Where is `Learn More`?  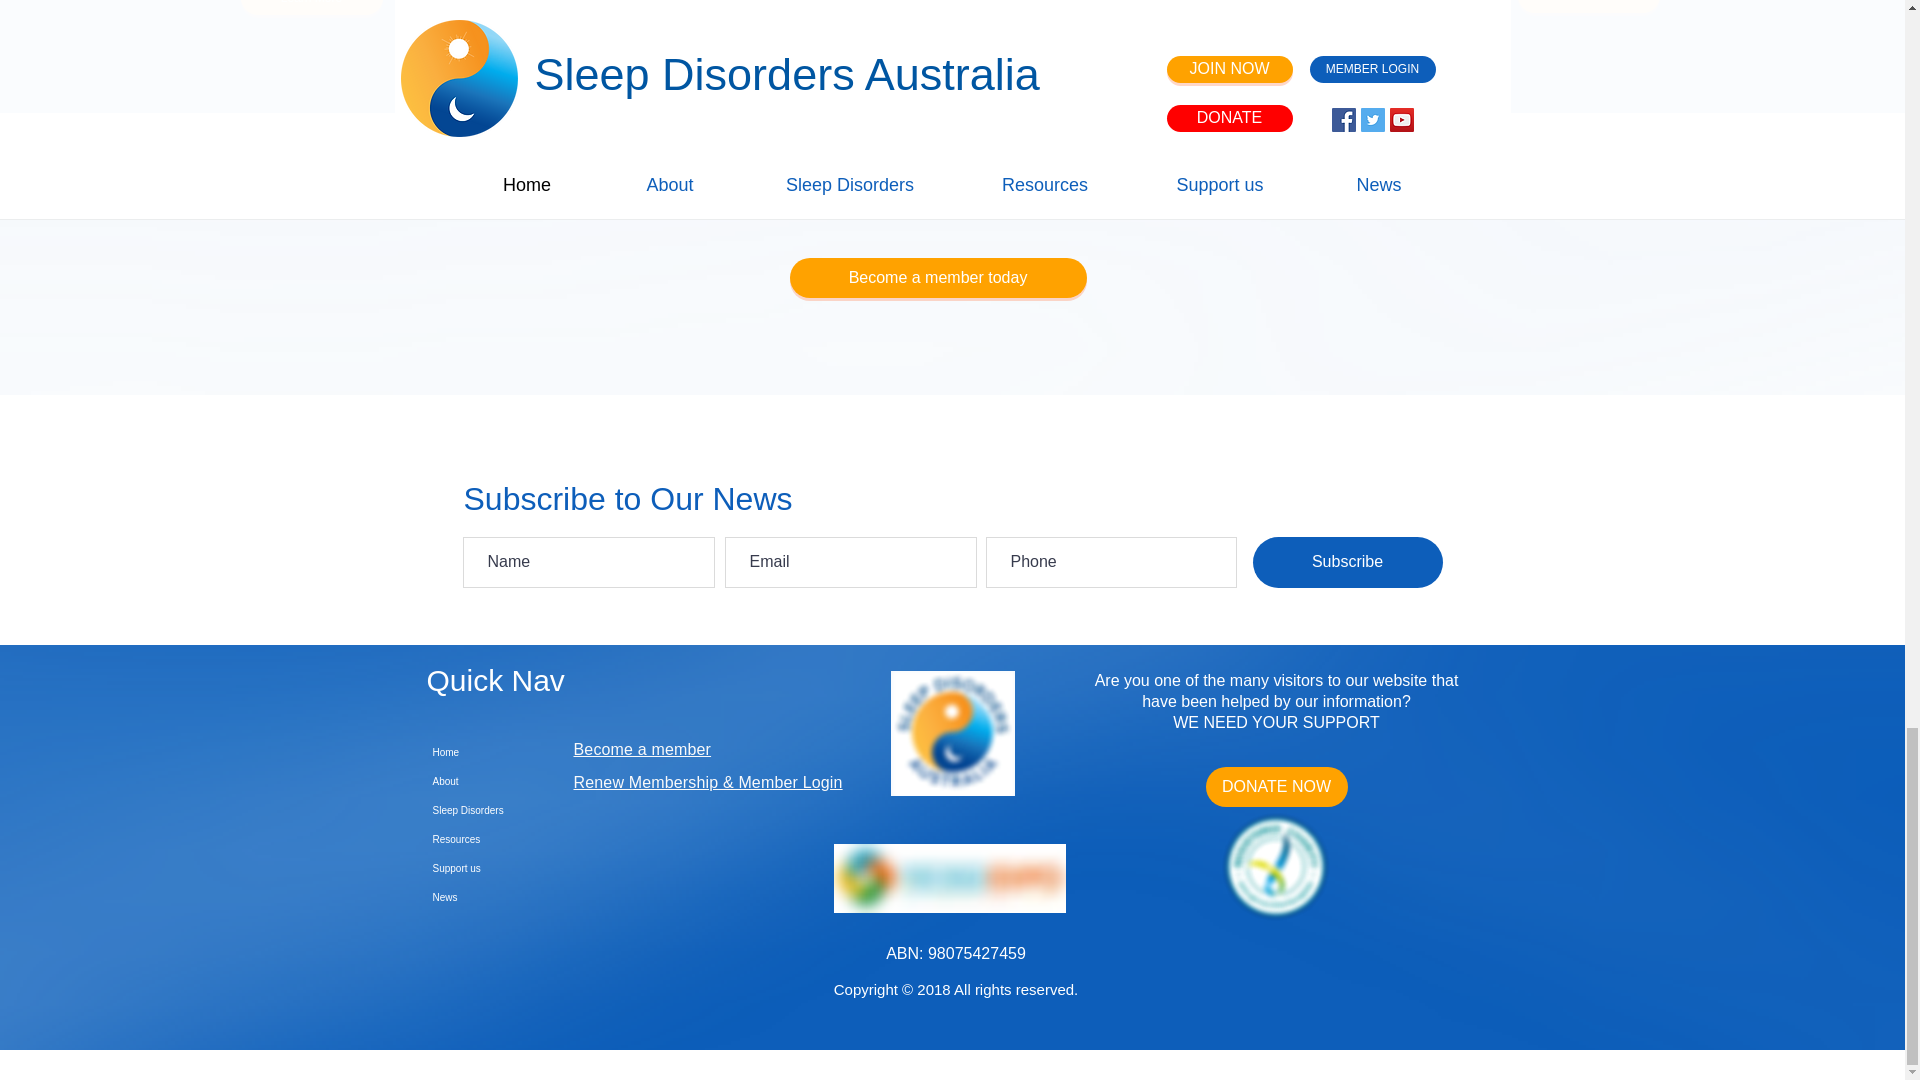
Learn More is located at coordinates (311, 8).